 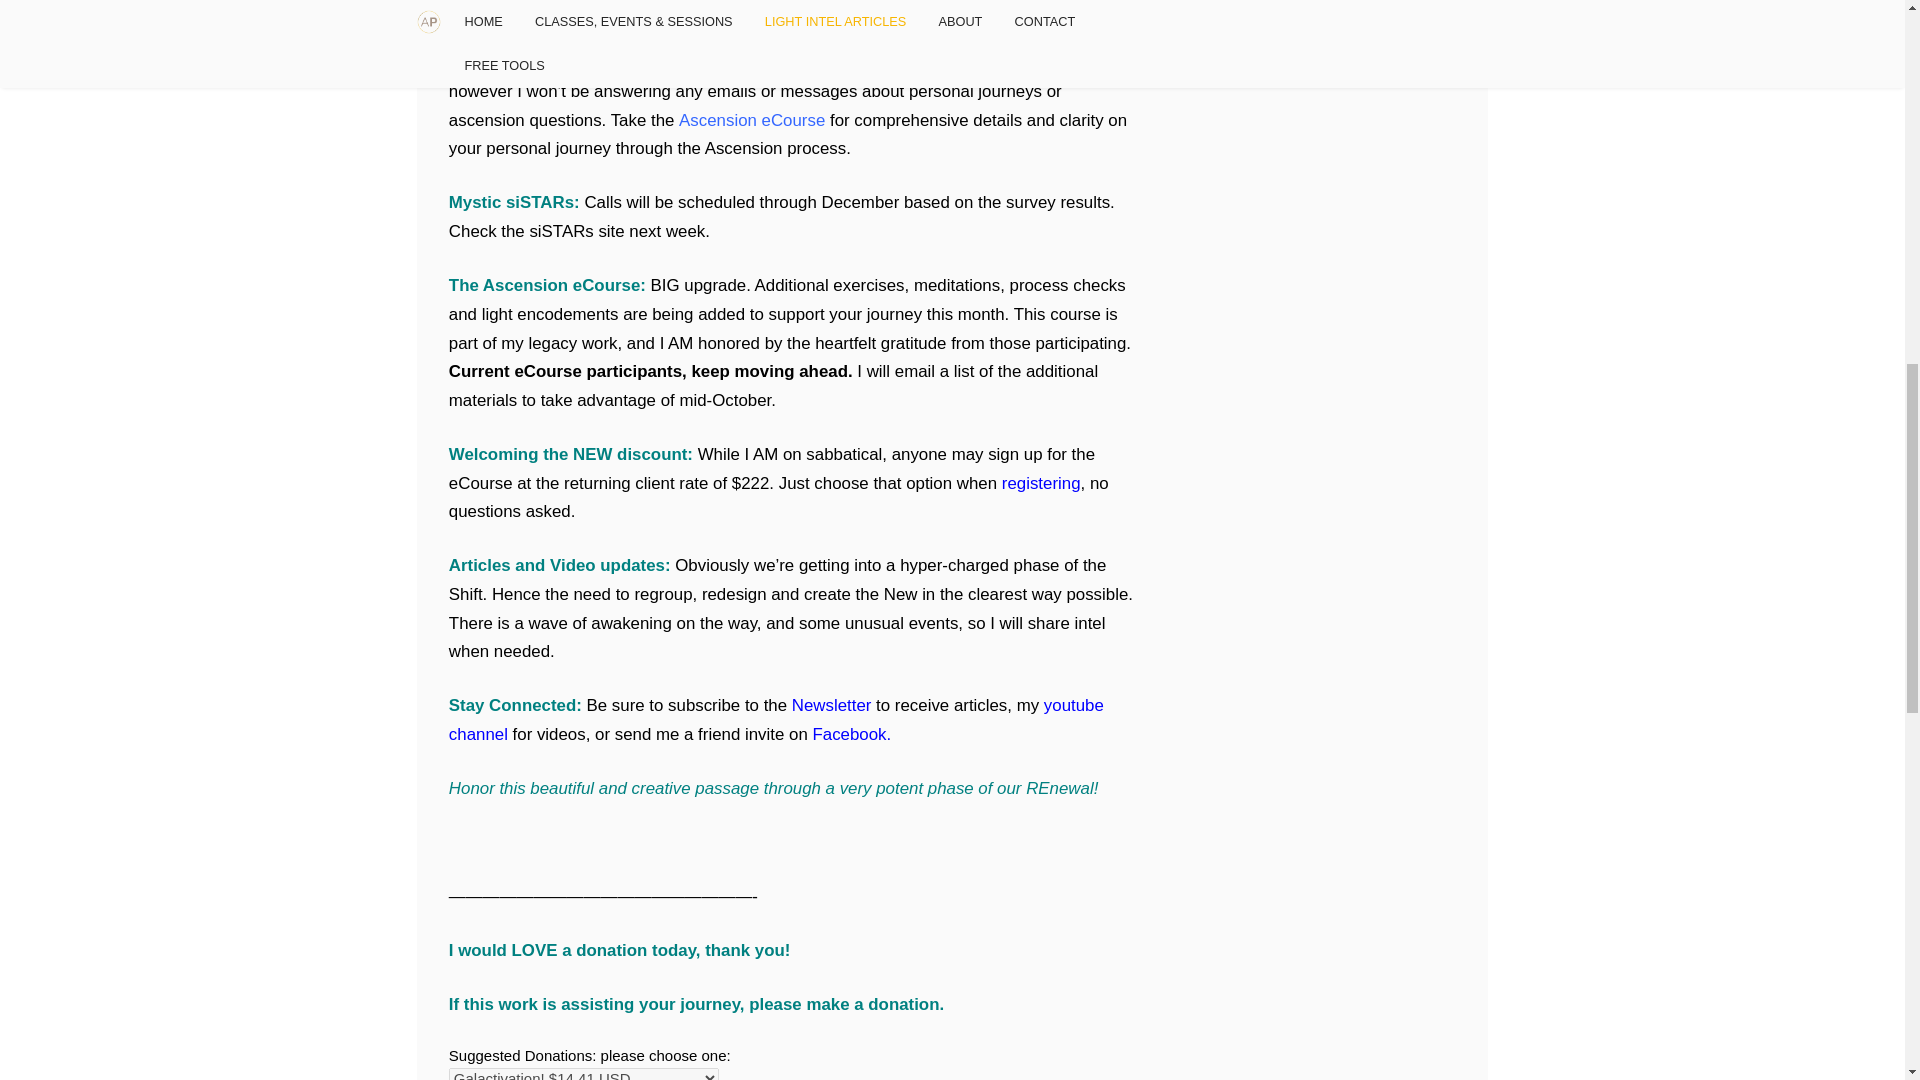 I want to click on Newsletter, so click(x=833, y=704).